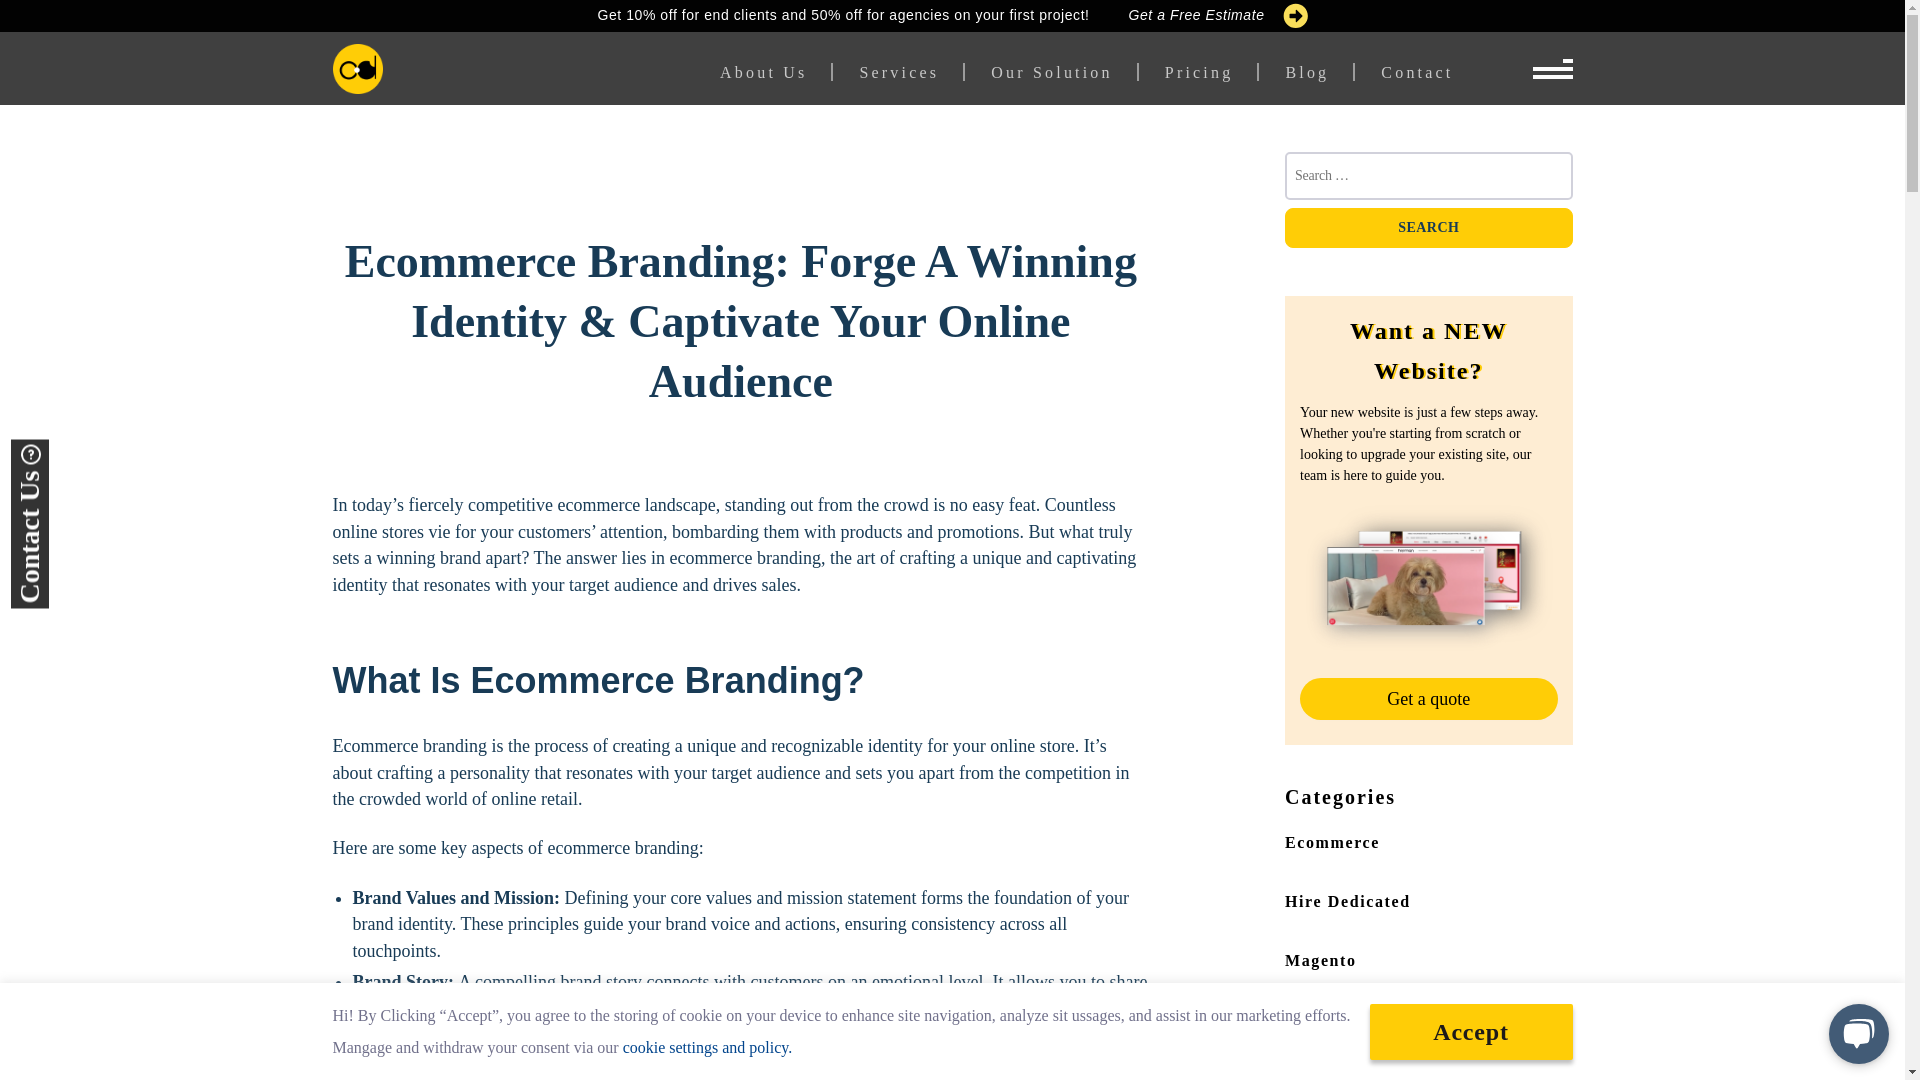 Image resolution: width=1920 pixels, height=1080 pixels. I want to click on Accept, so click(1471, 1032).